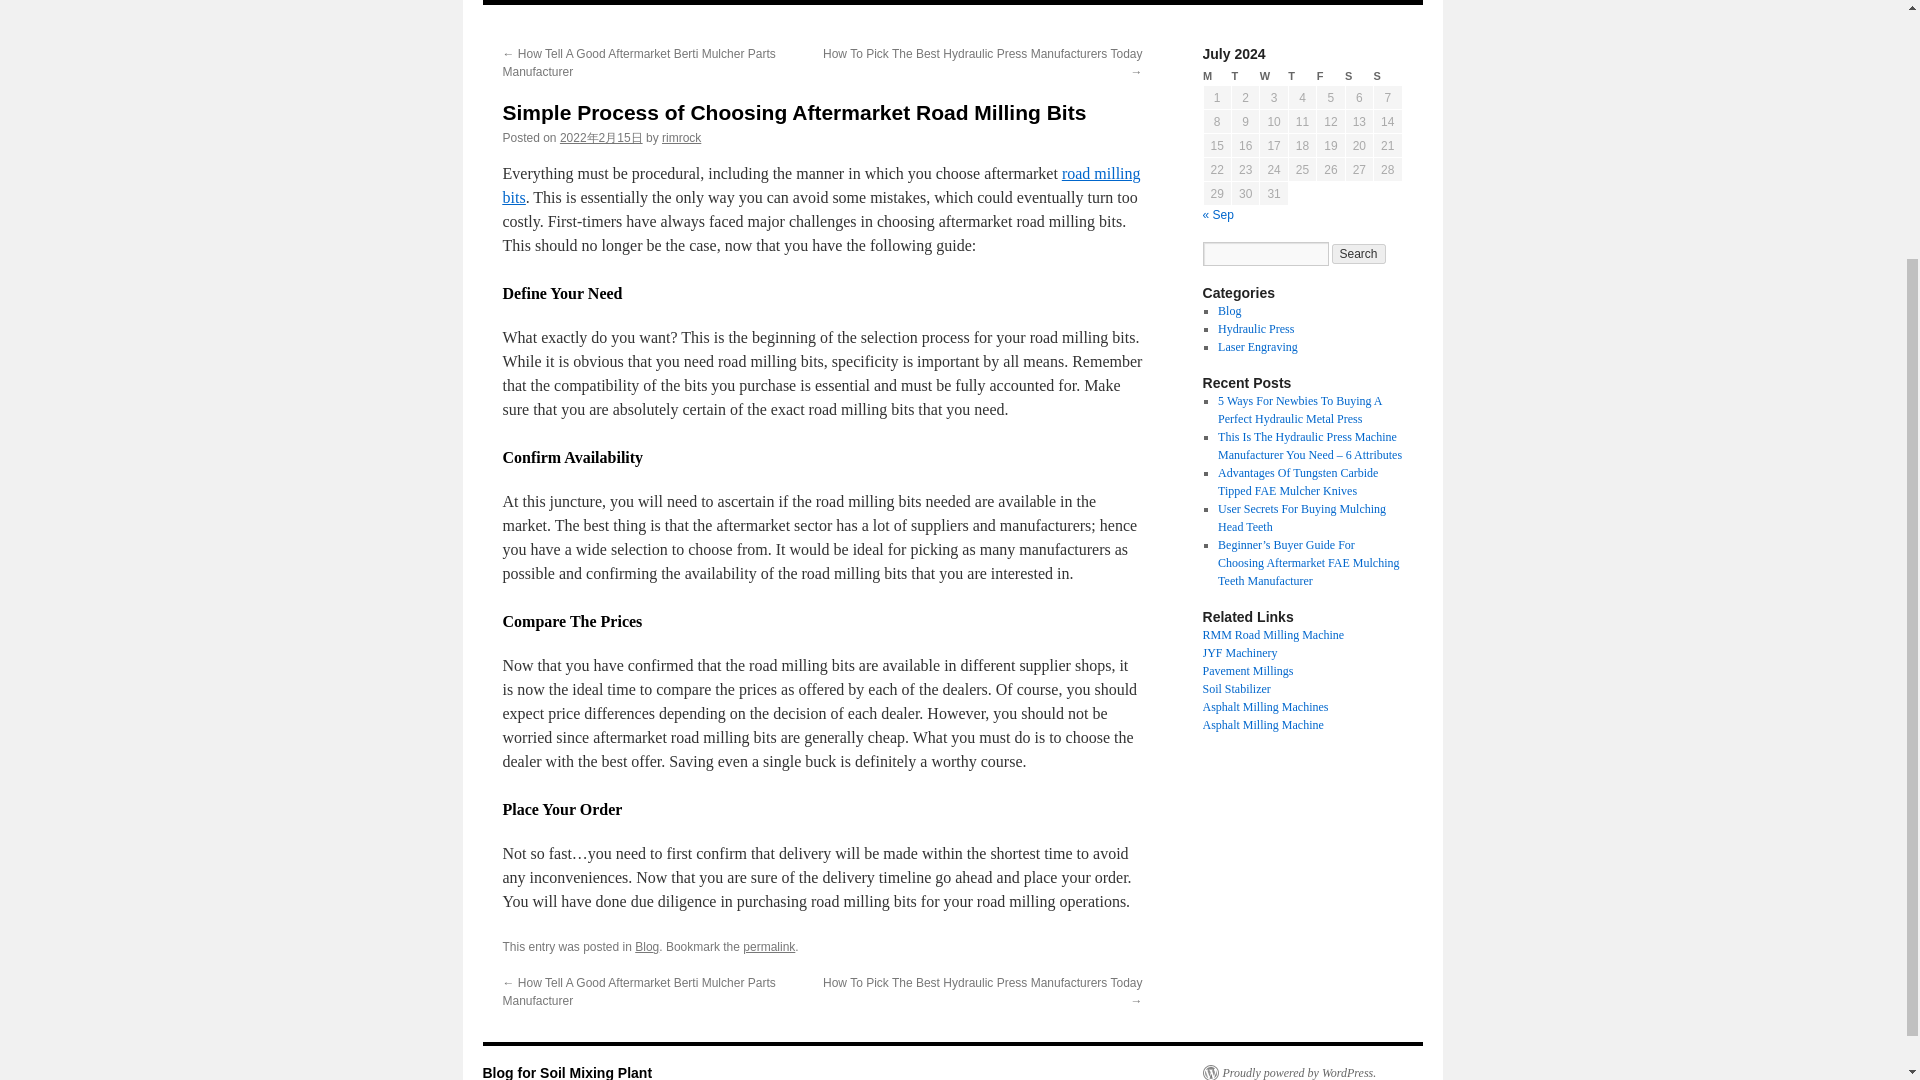 Image resolution: width=1920 pixels, height=1080 pixels. What do you see at coordinates (1359, 254) in the screenshot?
I see `Search` at bounding box center [1359, 254].